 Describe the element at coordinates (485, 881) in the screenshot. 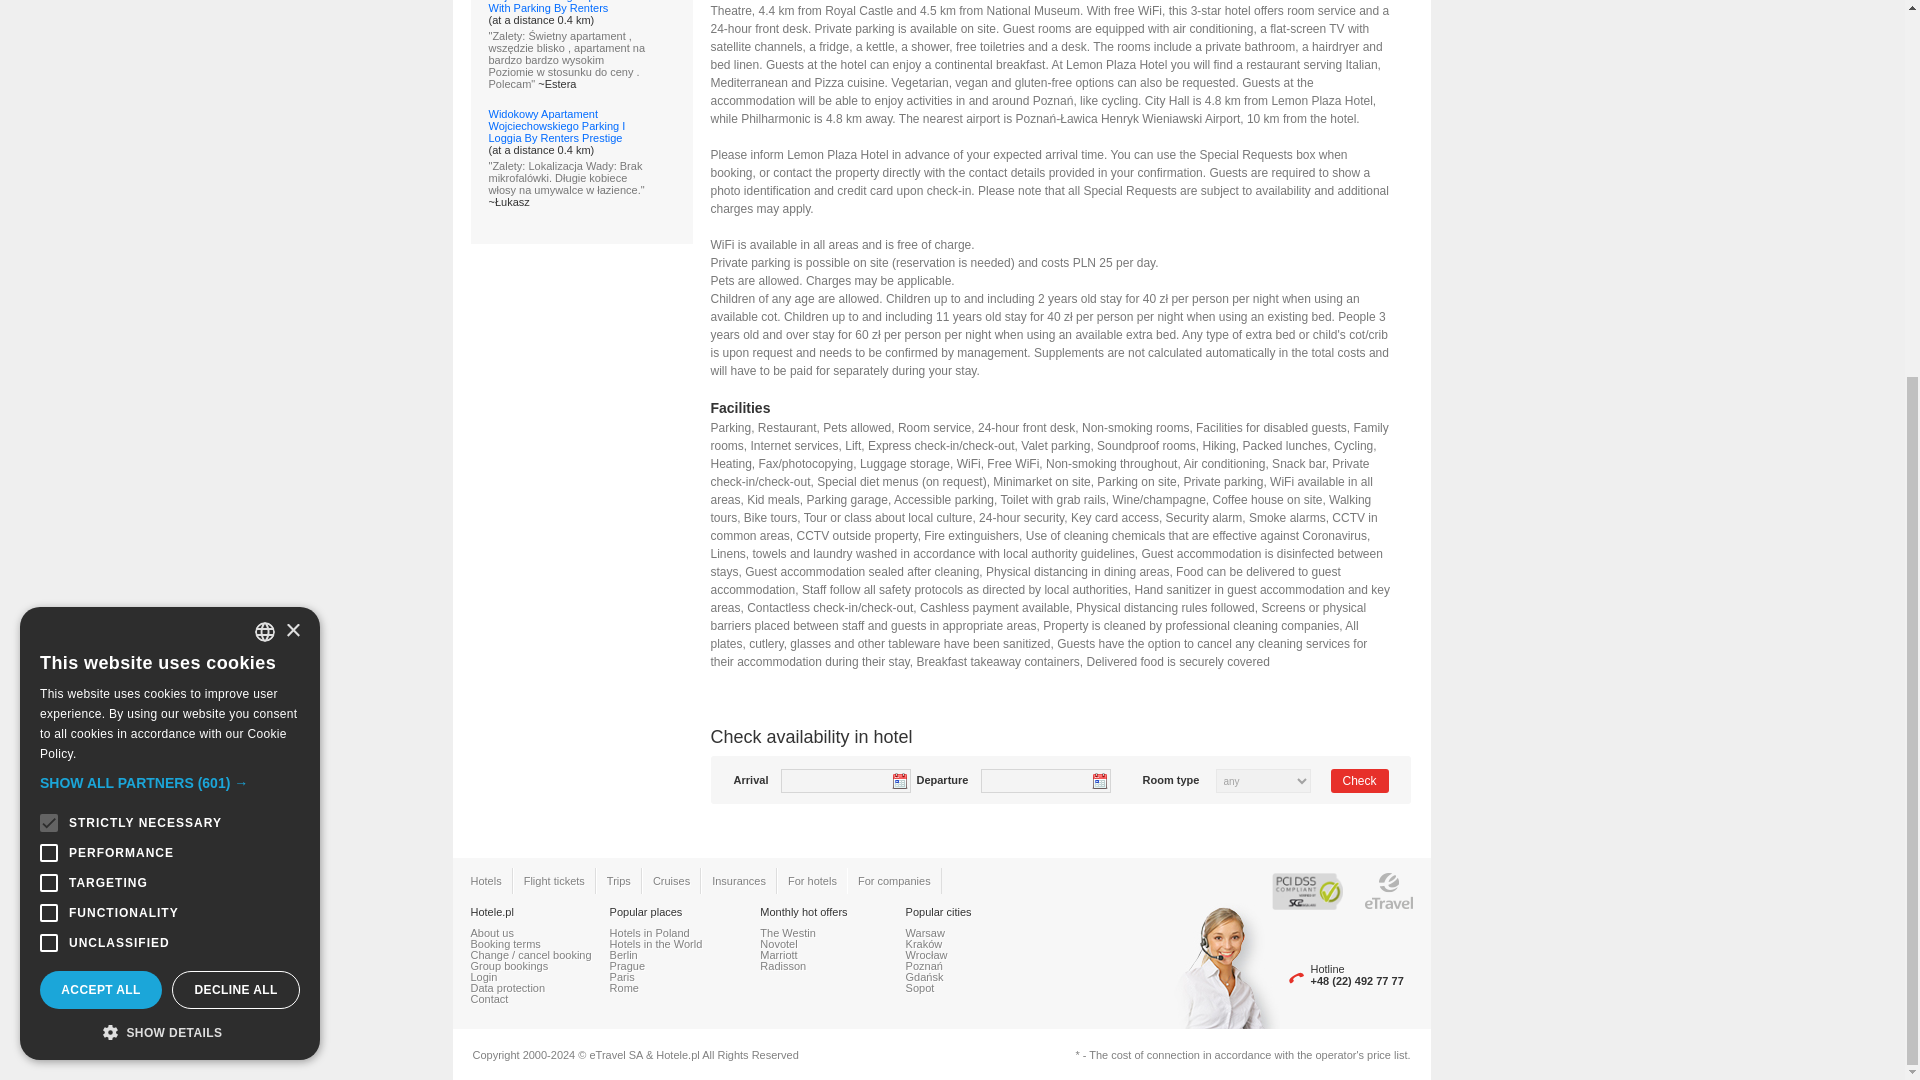

I see `Hotels` at that location.